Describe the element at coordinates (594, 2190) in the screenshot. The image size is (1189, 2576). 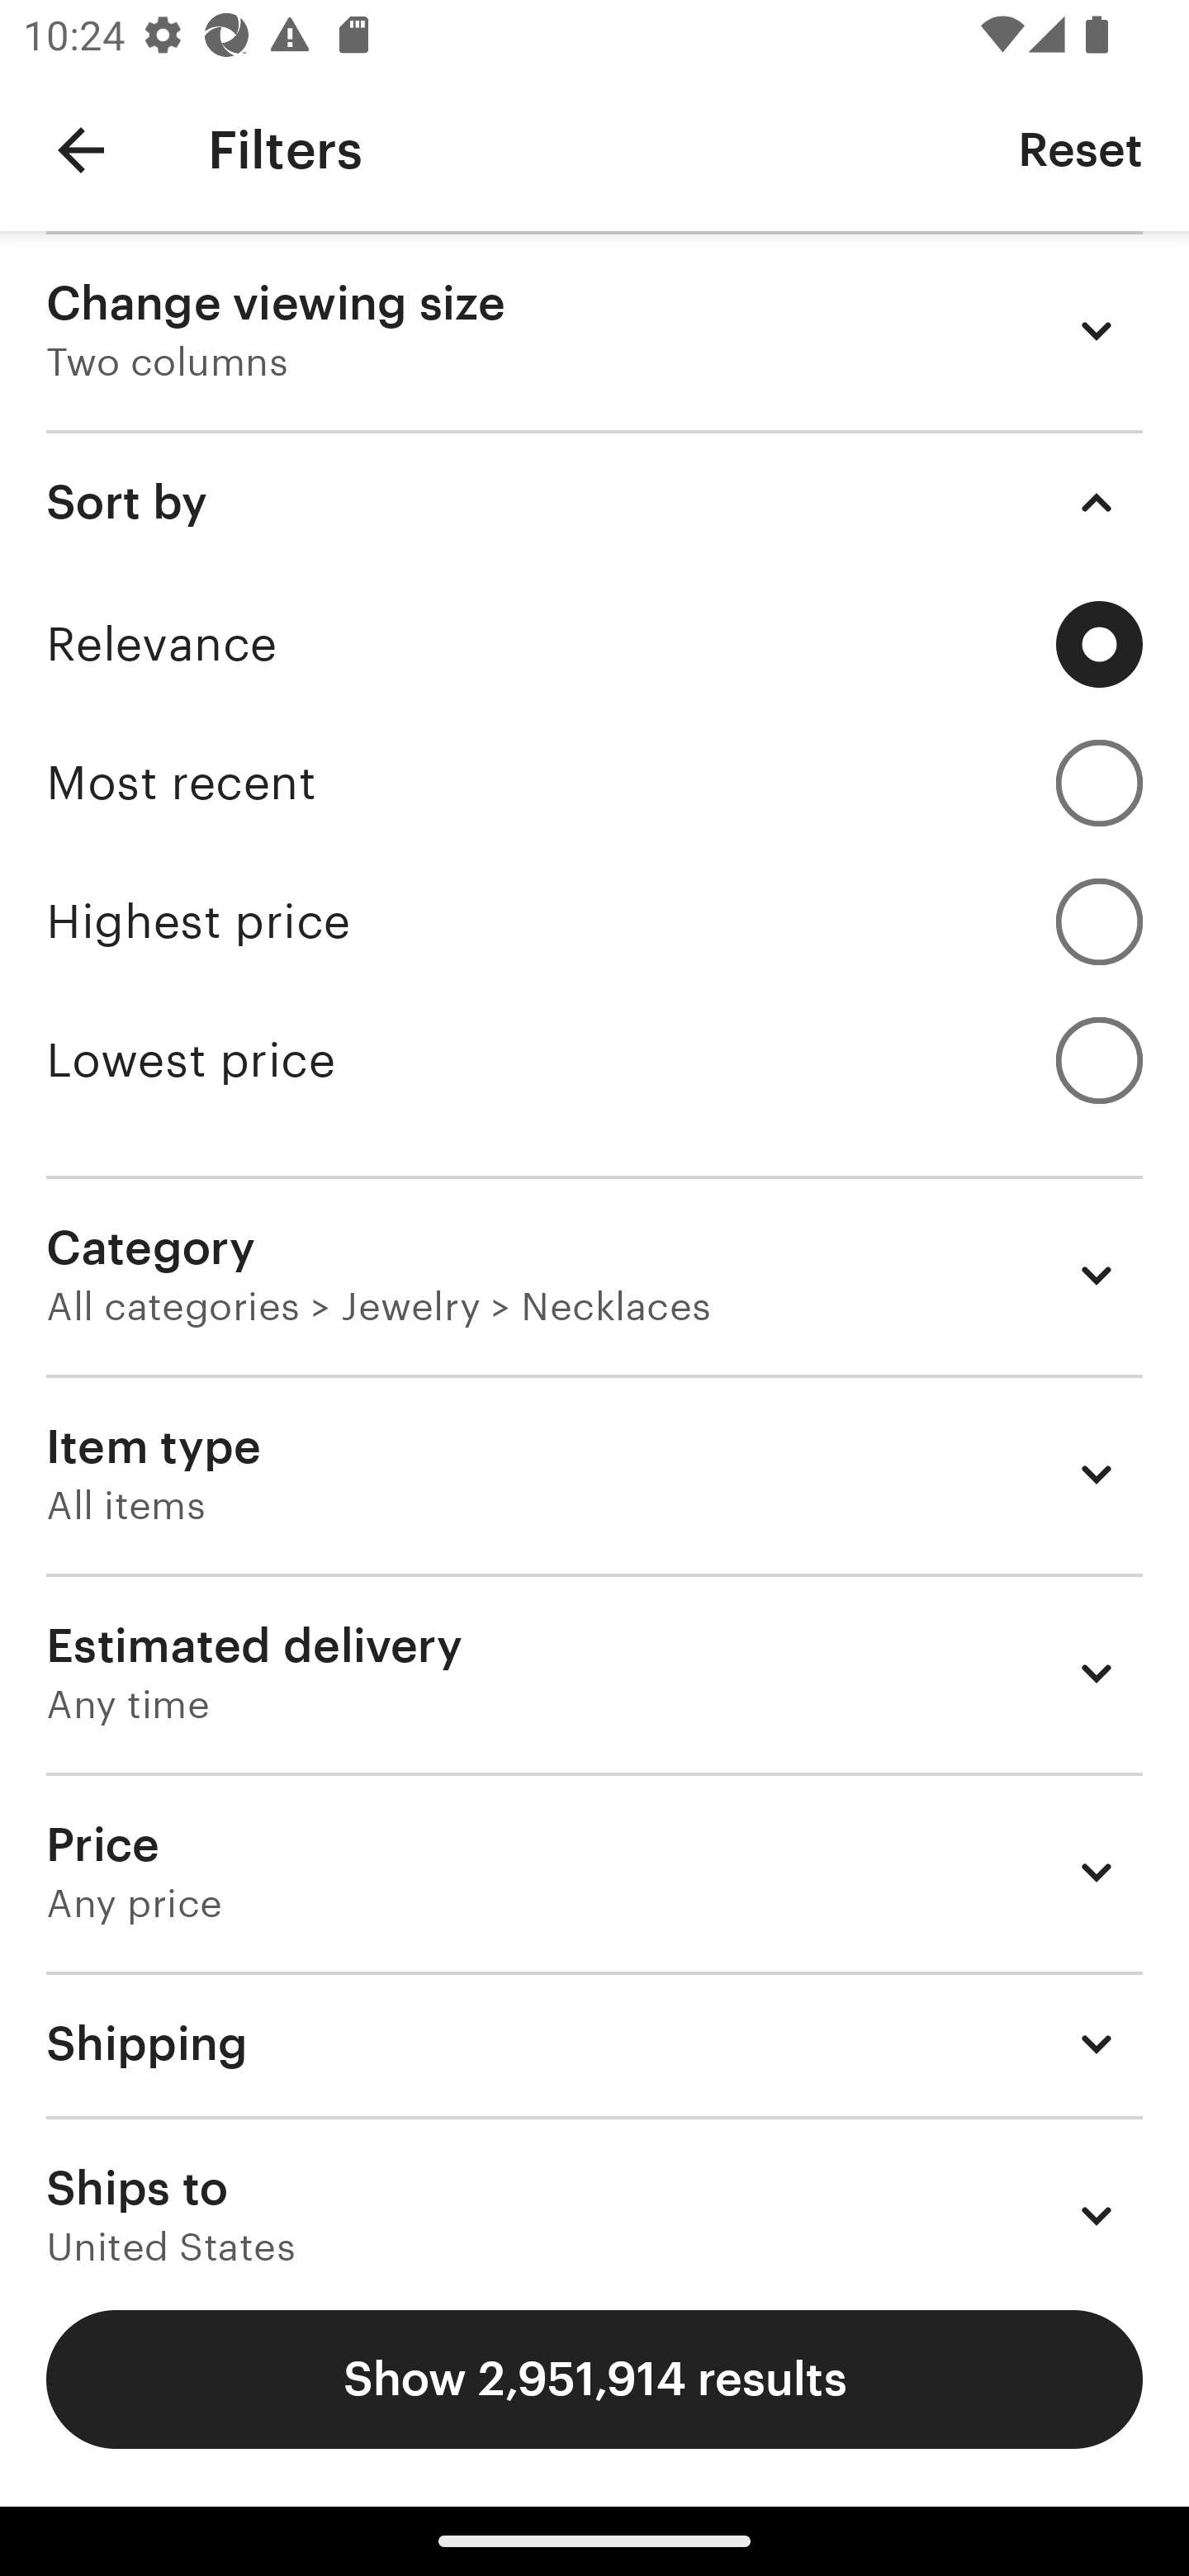
I see `Ships to United States` at that location.